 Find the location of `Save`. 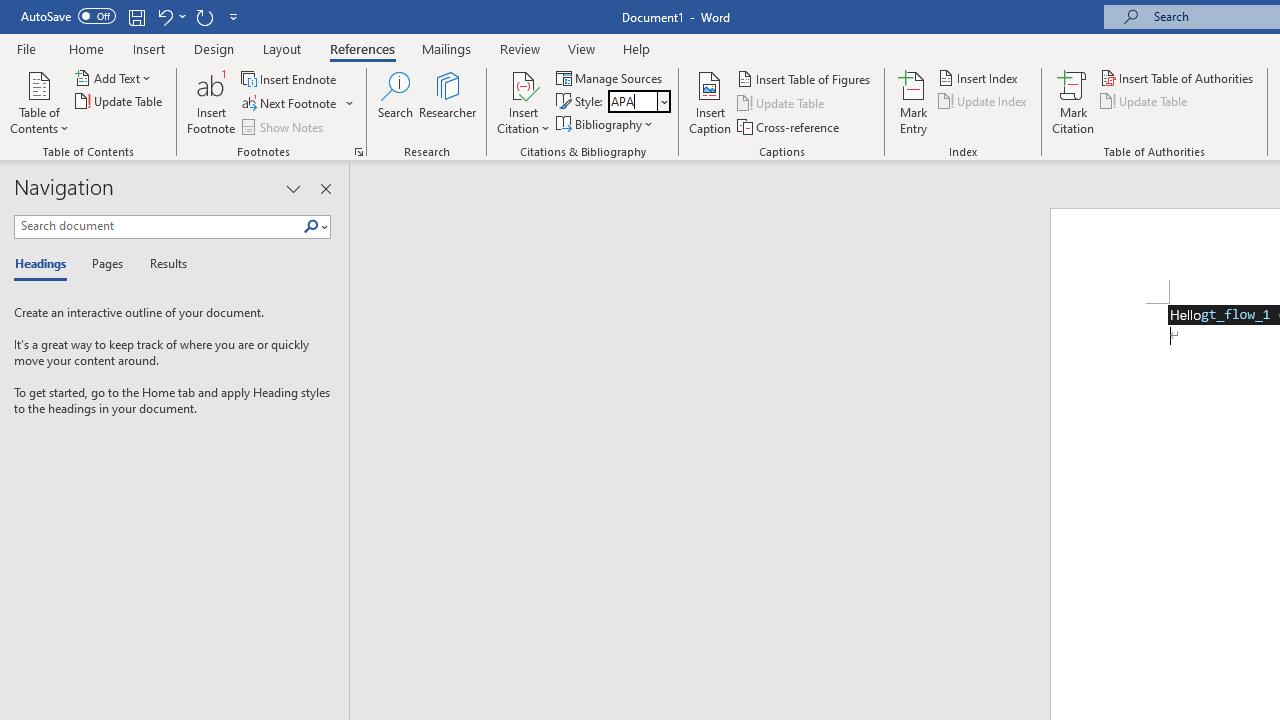

Save is located at coordinates (136, 16).